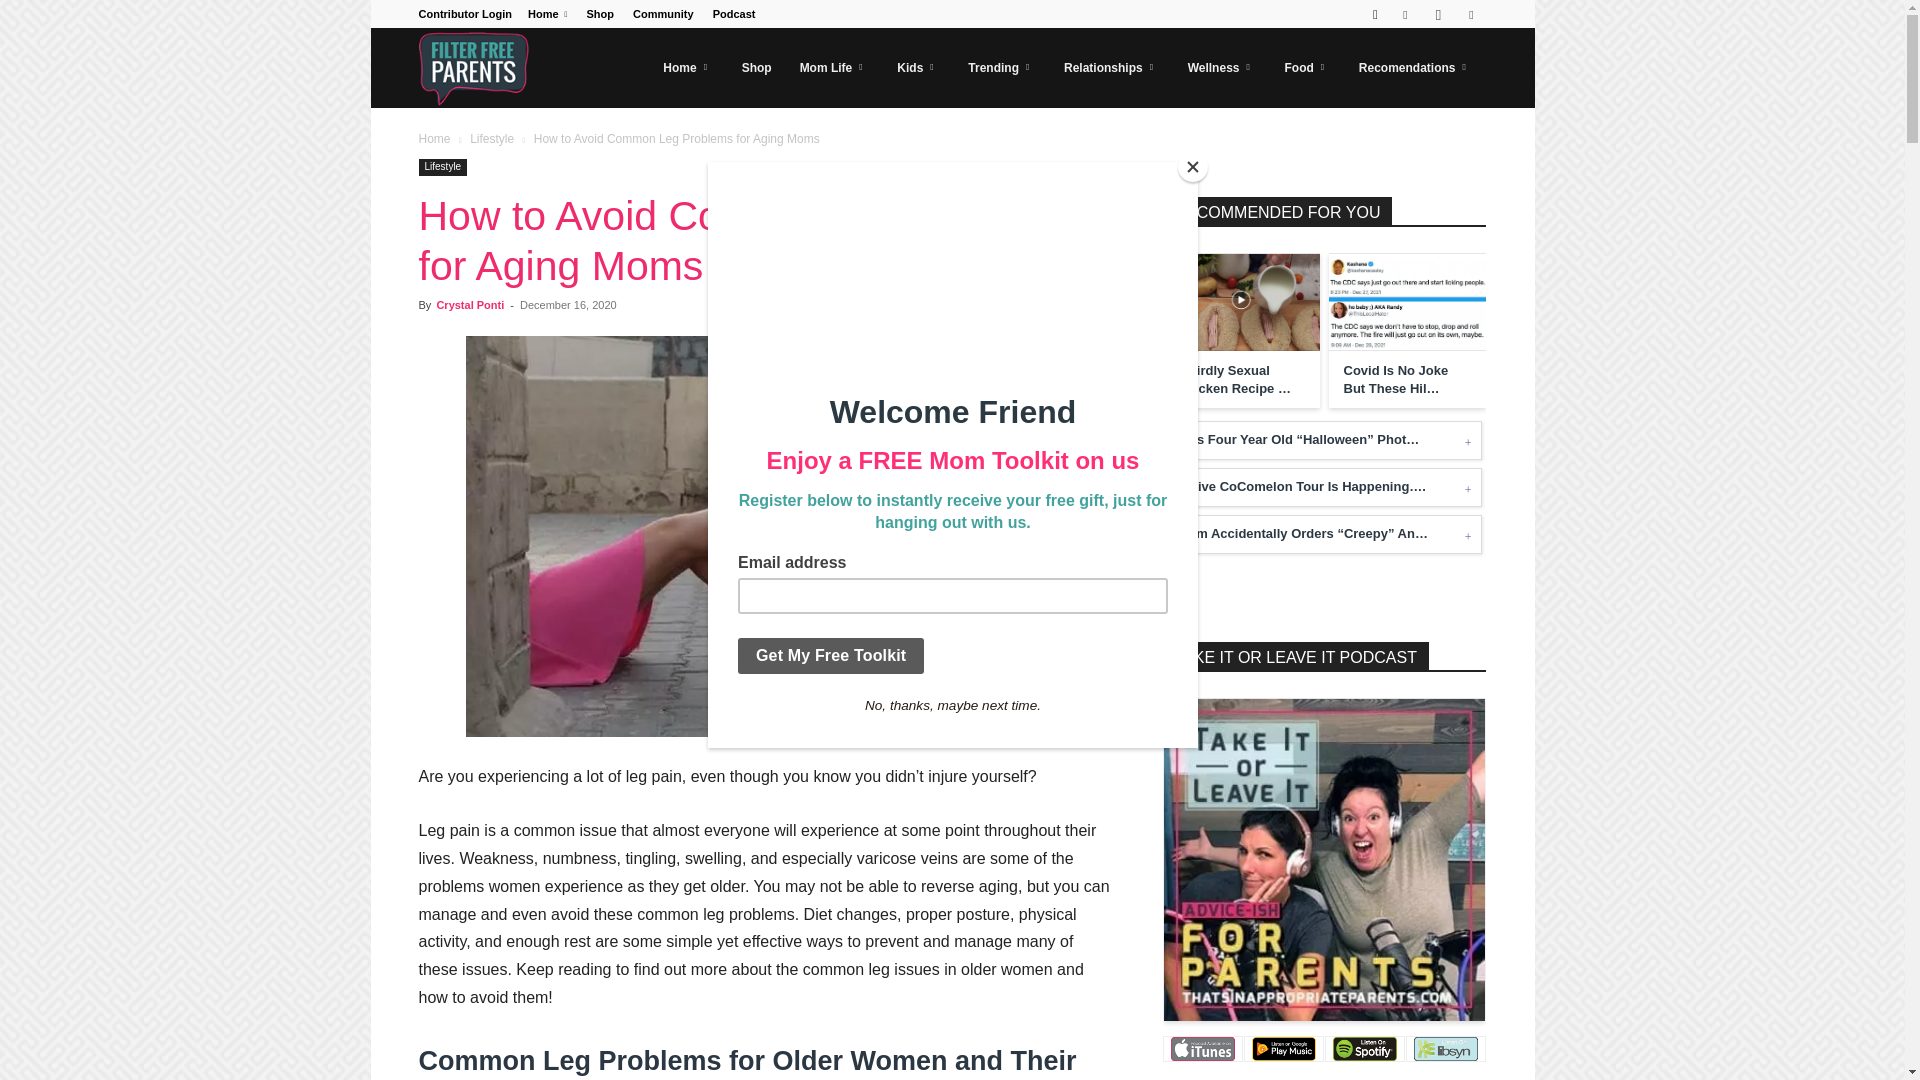 The image size is (1920, 1080). I want to click on Contributor Login, so click(464, 14).